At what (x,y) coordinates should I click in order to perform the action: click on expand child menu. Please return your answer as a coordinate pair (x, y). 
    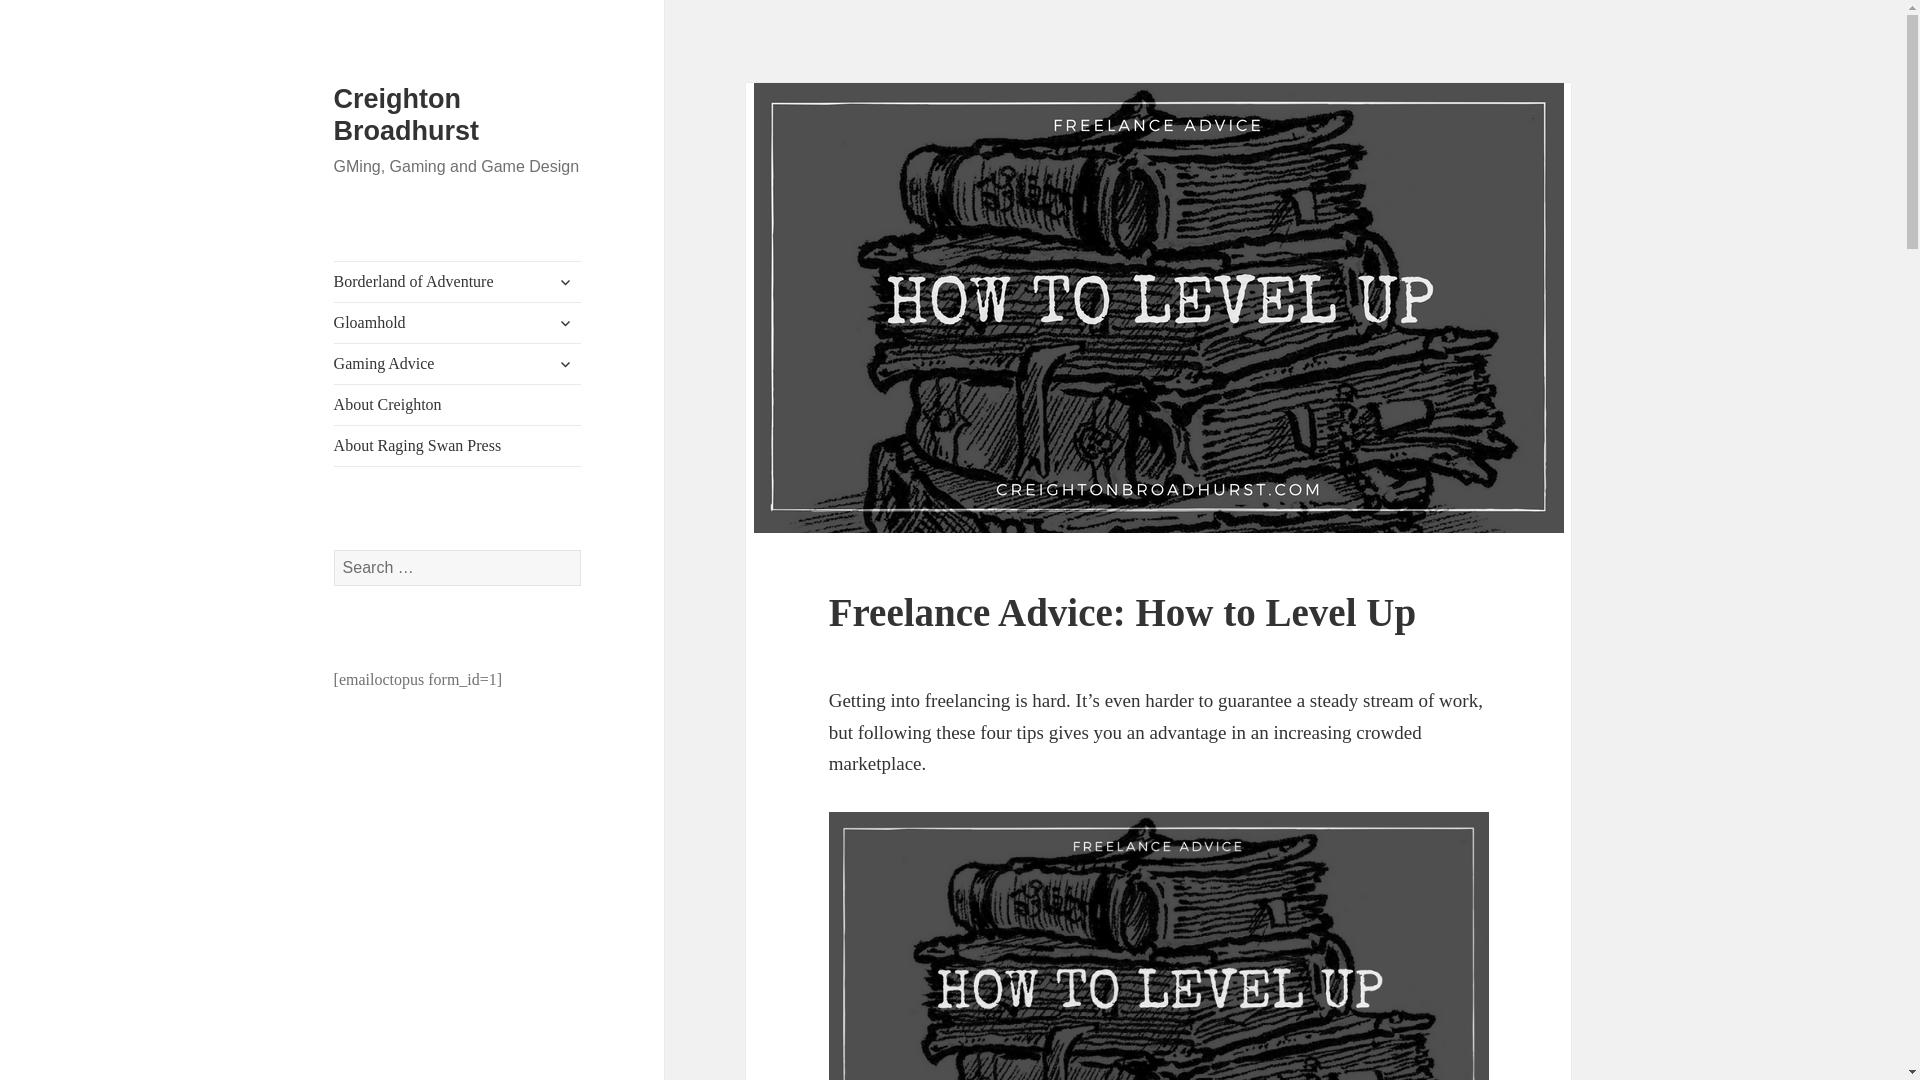
    Looking at the image, I should click on (565, 322).